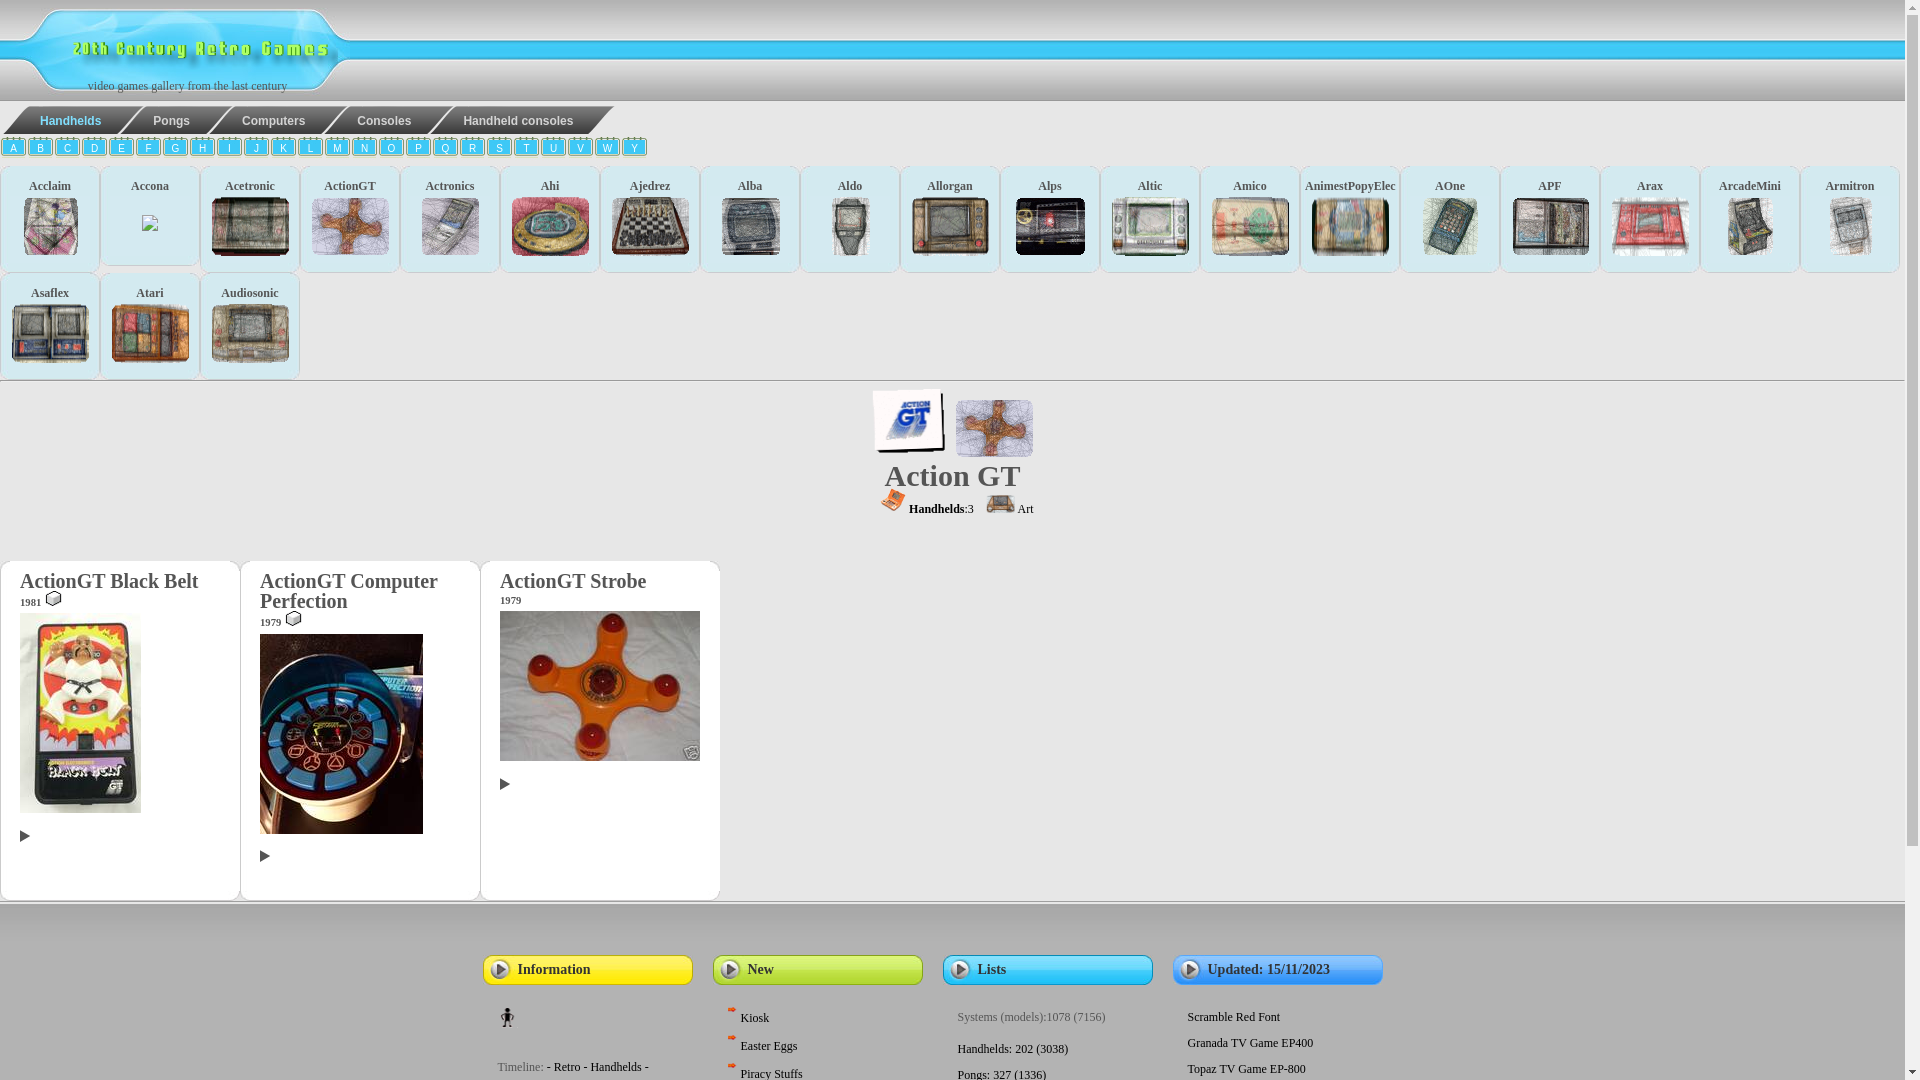  I want to click on M, so click(338, 150).